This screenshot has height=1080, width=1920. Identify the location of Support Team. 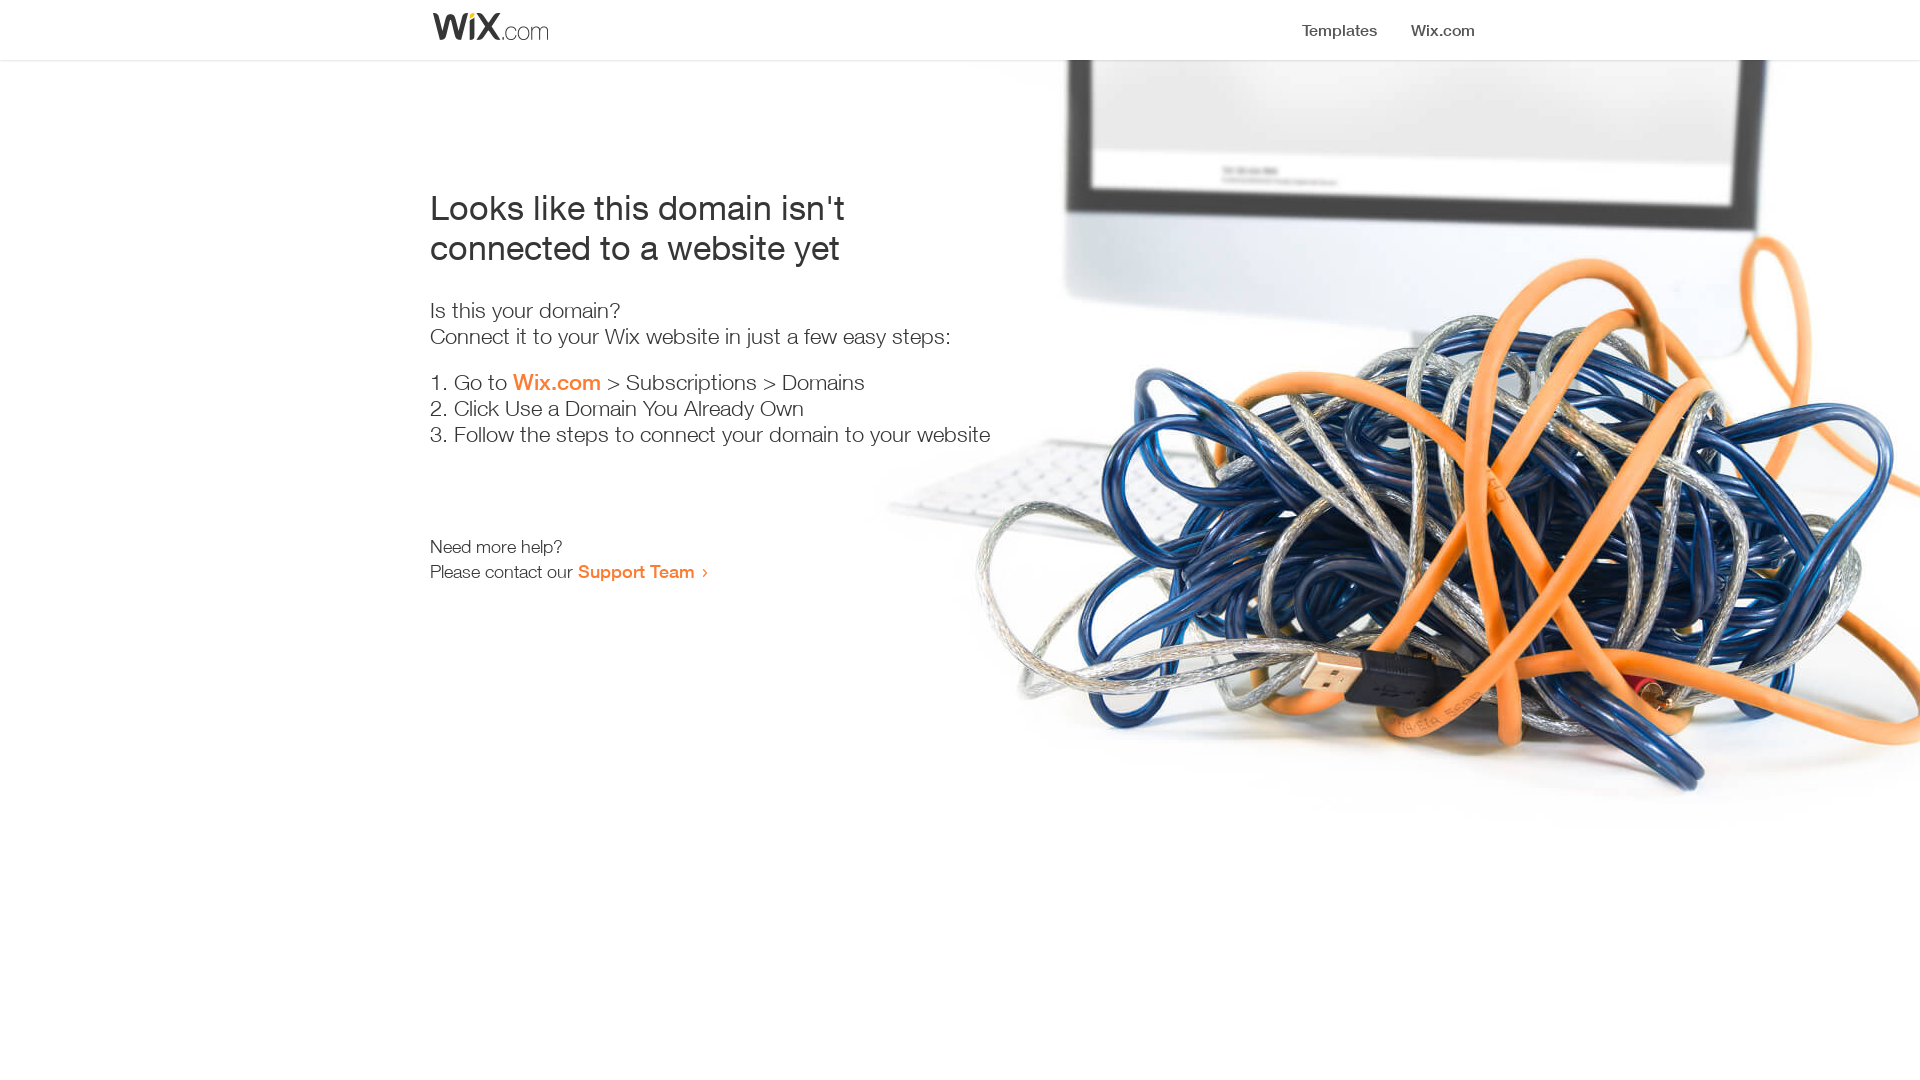
(636, 571).